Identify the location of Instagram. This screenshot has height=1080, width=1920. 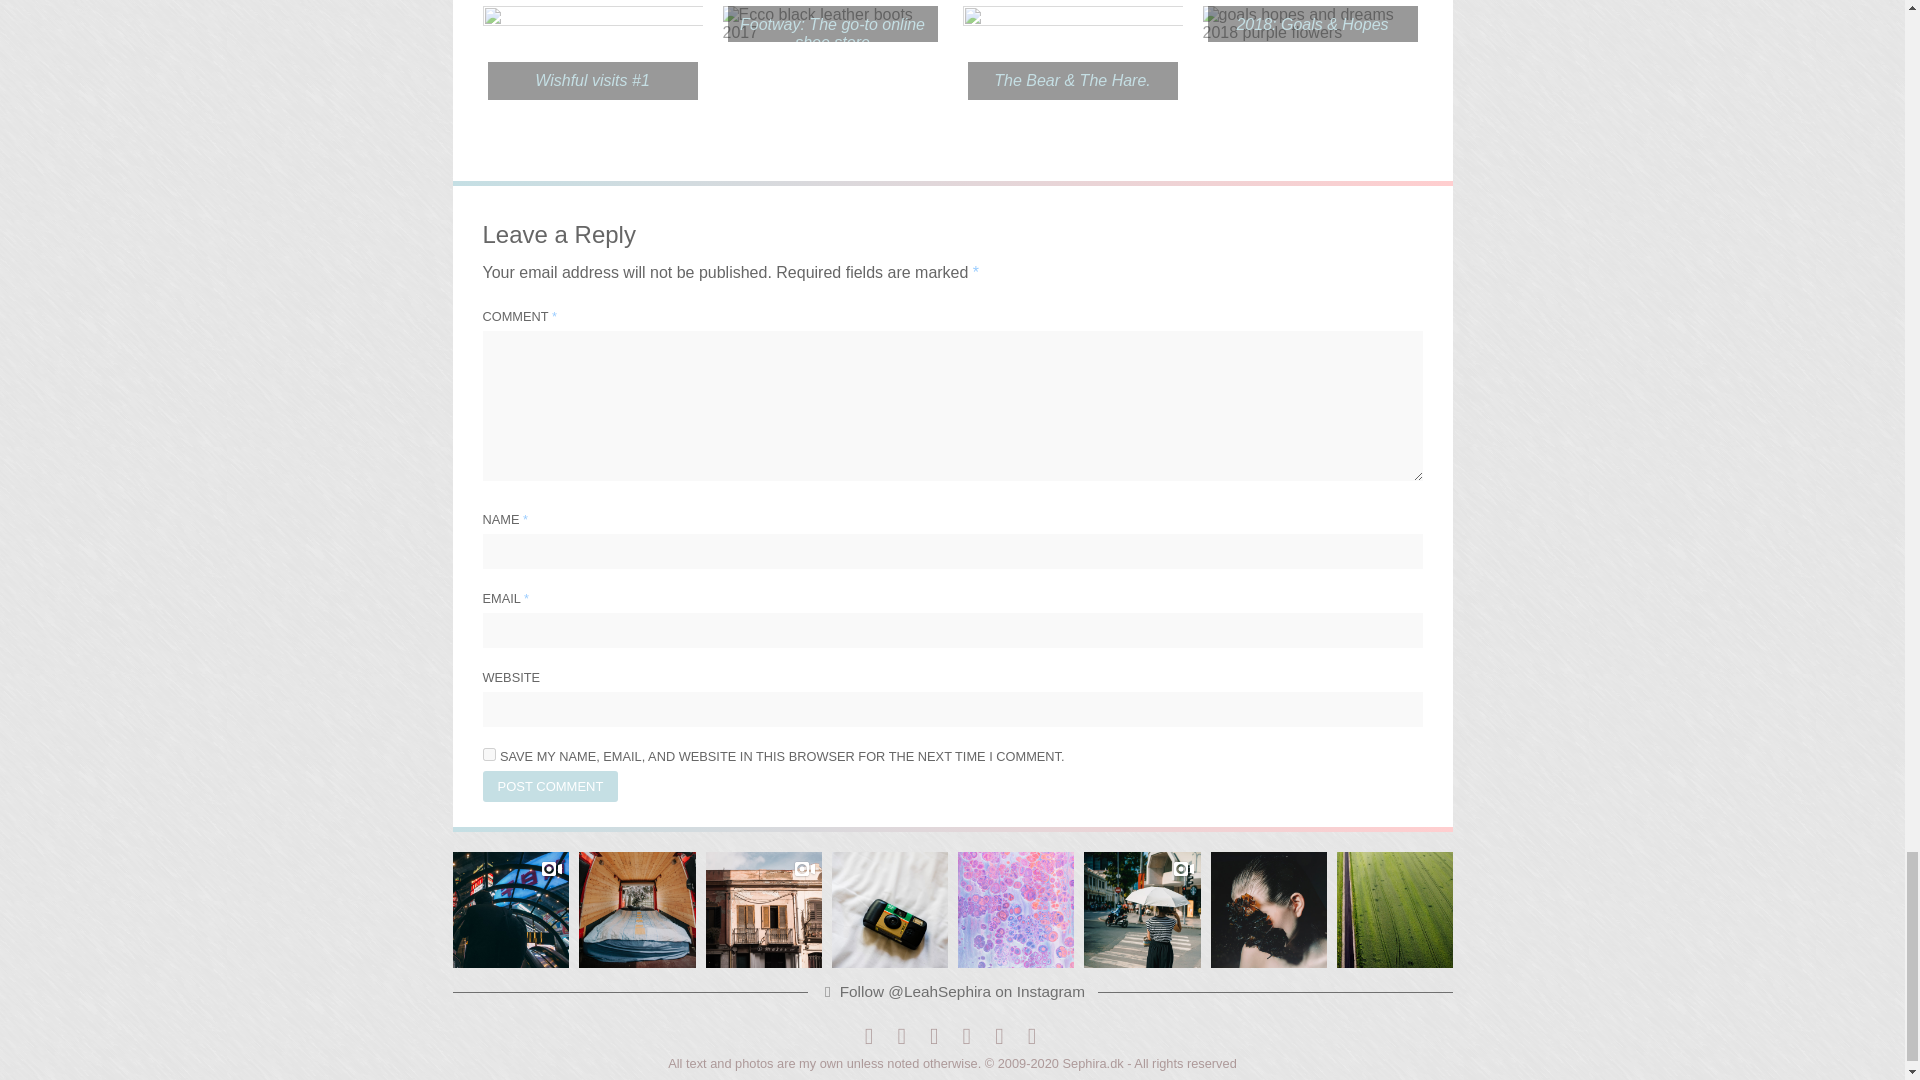
(934, 1035).